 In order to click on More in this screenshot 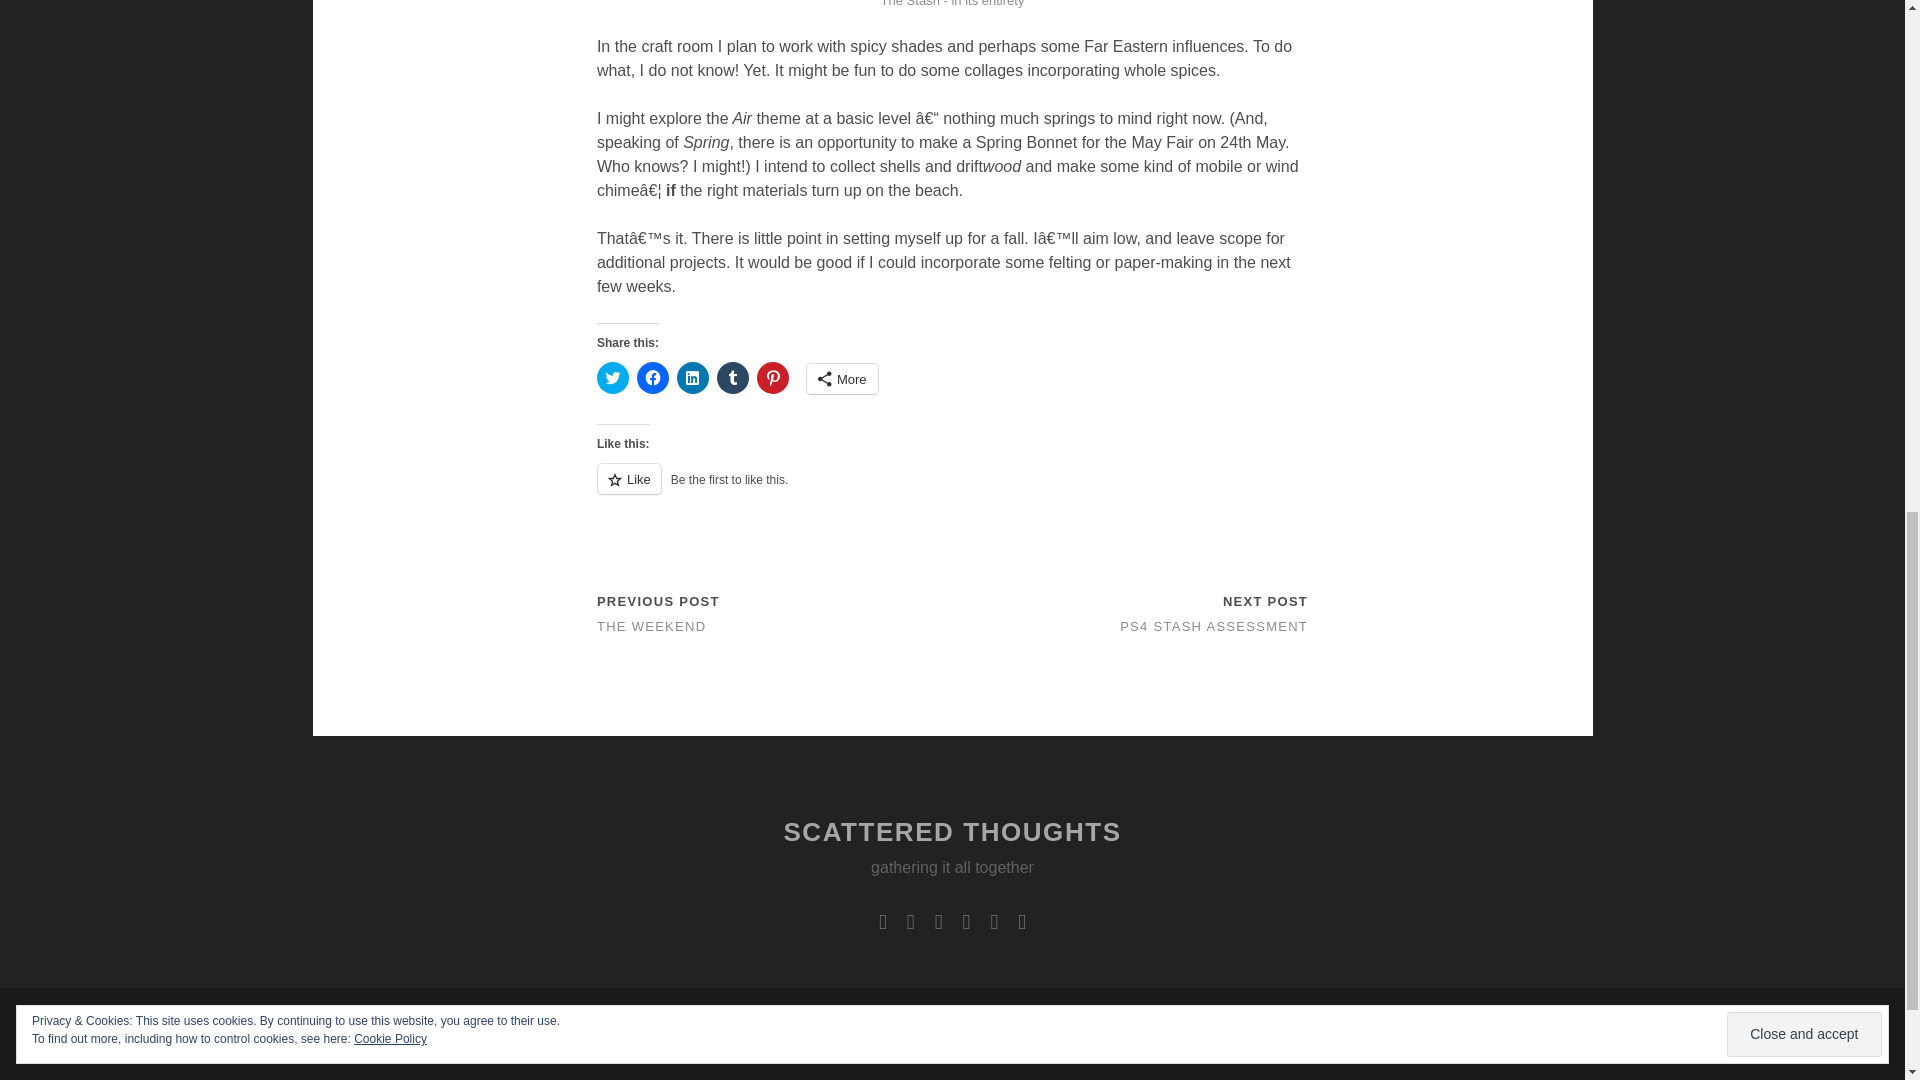, I will do `click(842, 378)`.